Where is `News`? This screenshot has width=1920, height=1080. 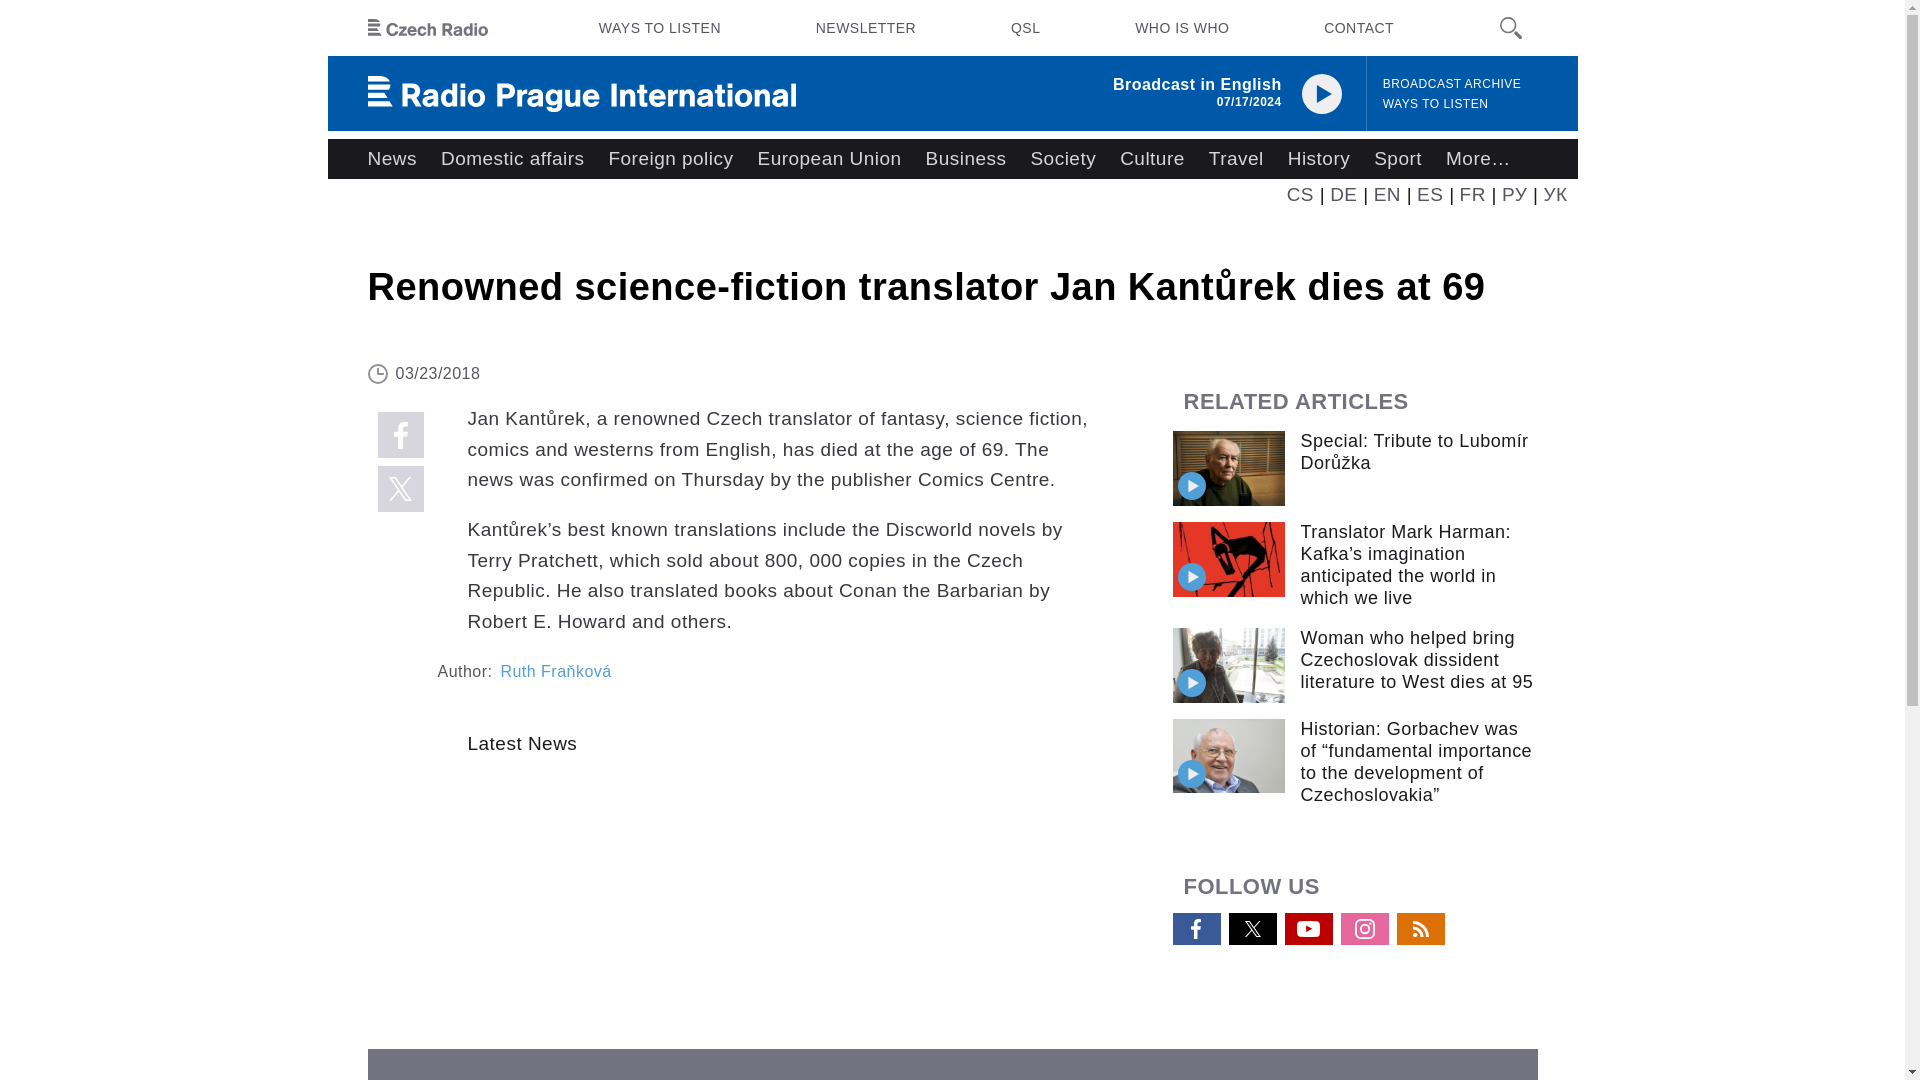
News is located at coordinates (392, 159).